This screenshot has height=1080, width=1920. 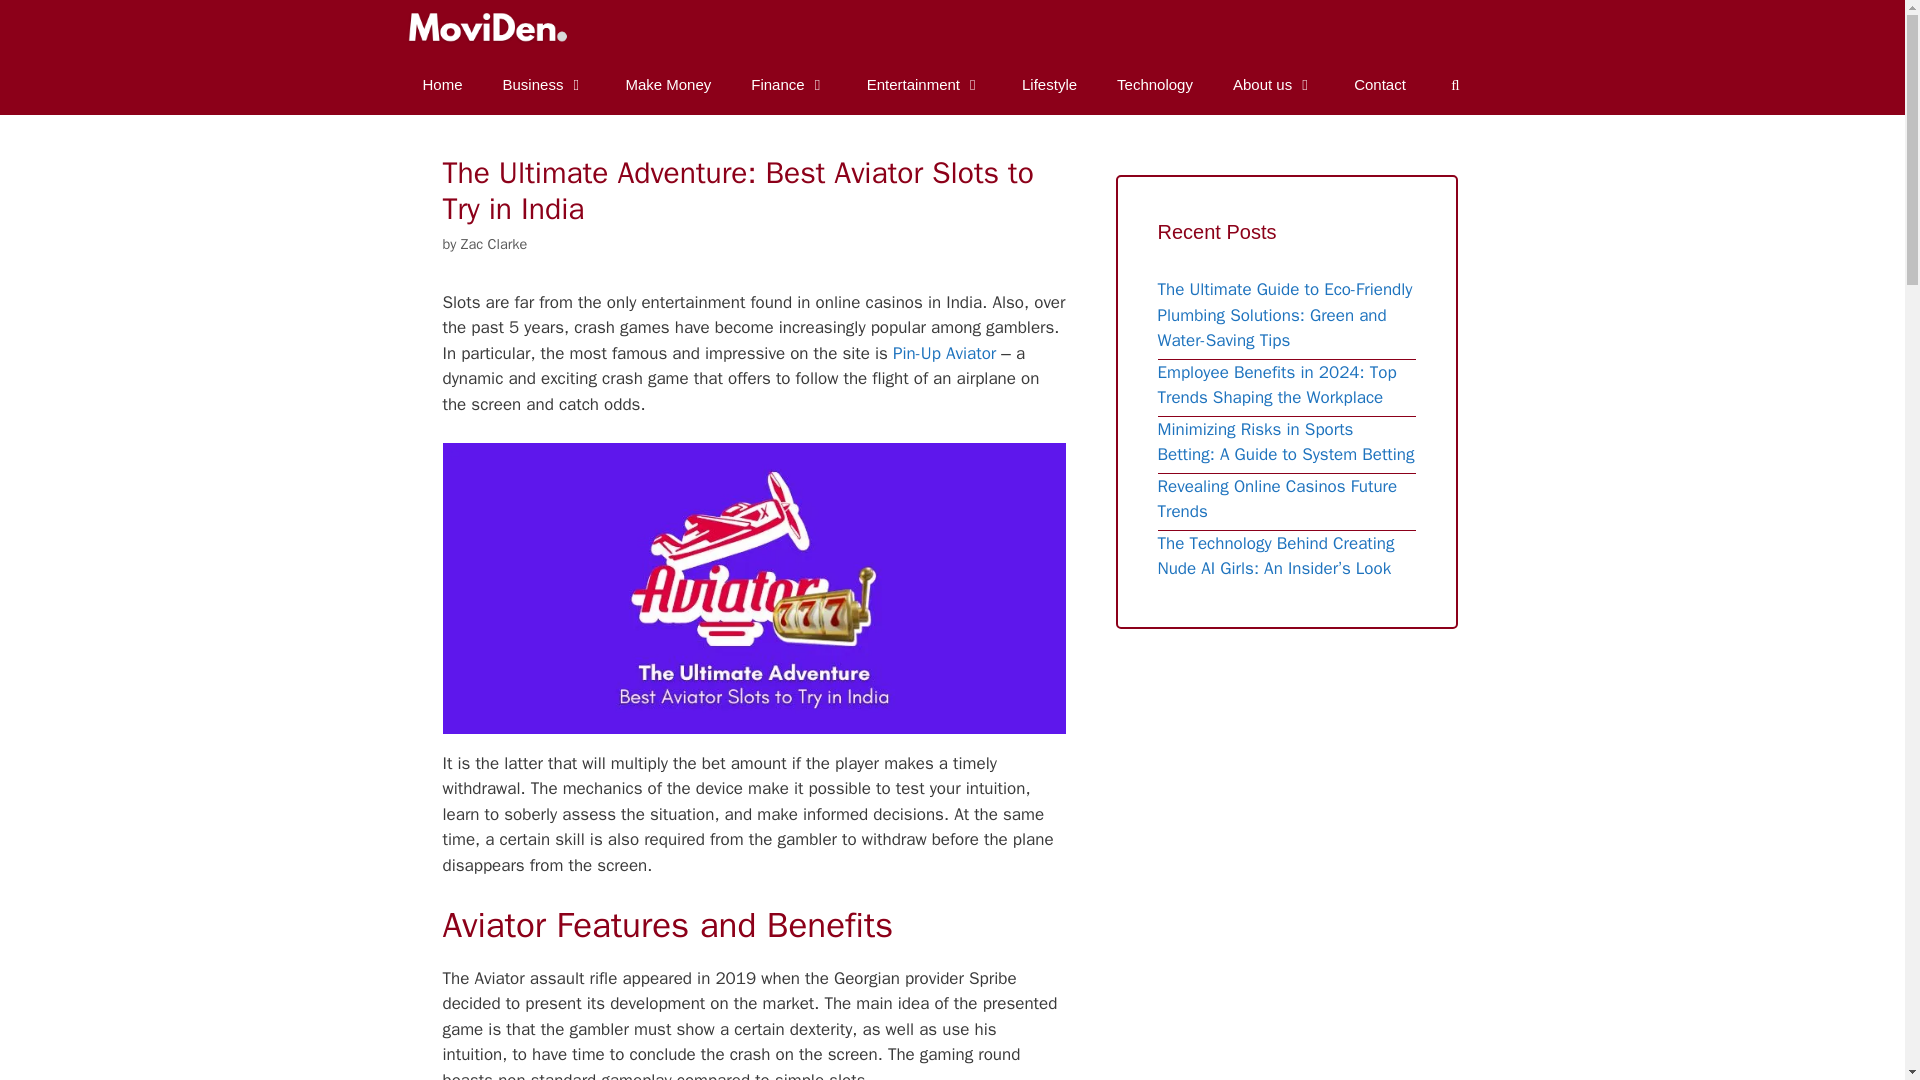 What do you see at coordinates (494, 244) in the screenshot?
I see `View all posts by Zac Clarke` at bounding box center [494, 244].